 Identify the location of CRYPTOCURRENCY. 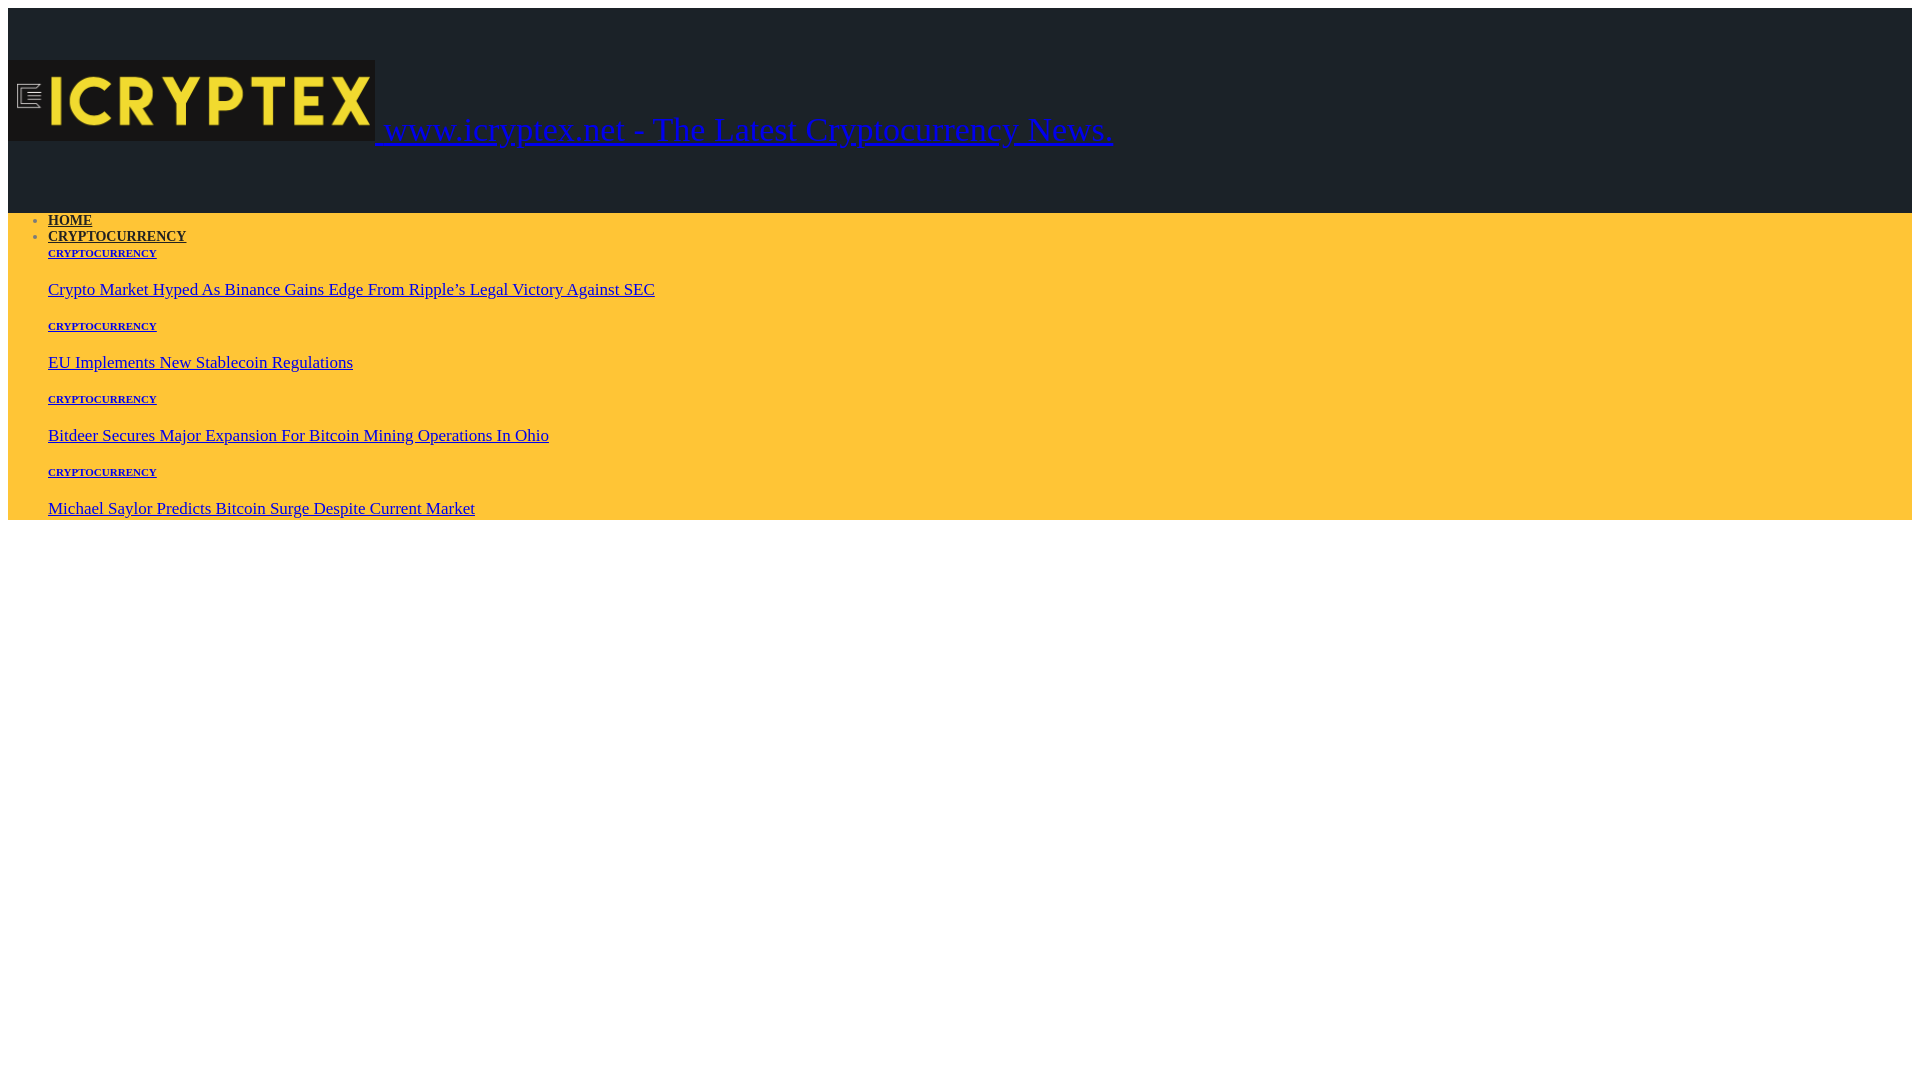
(102, 472).